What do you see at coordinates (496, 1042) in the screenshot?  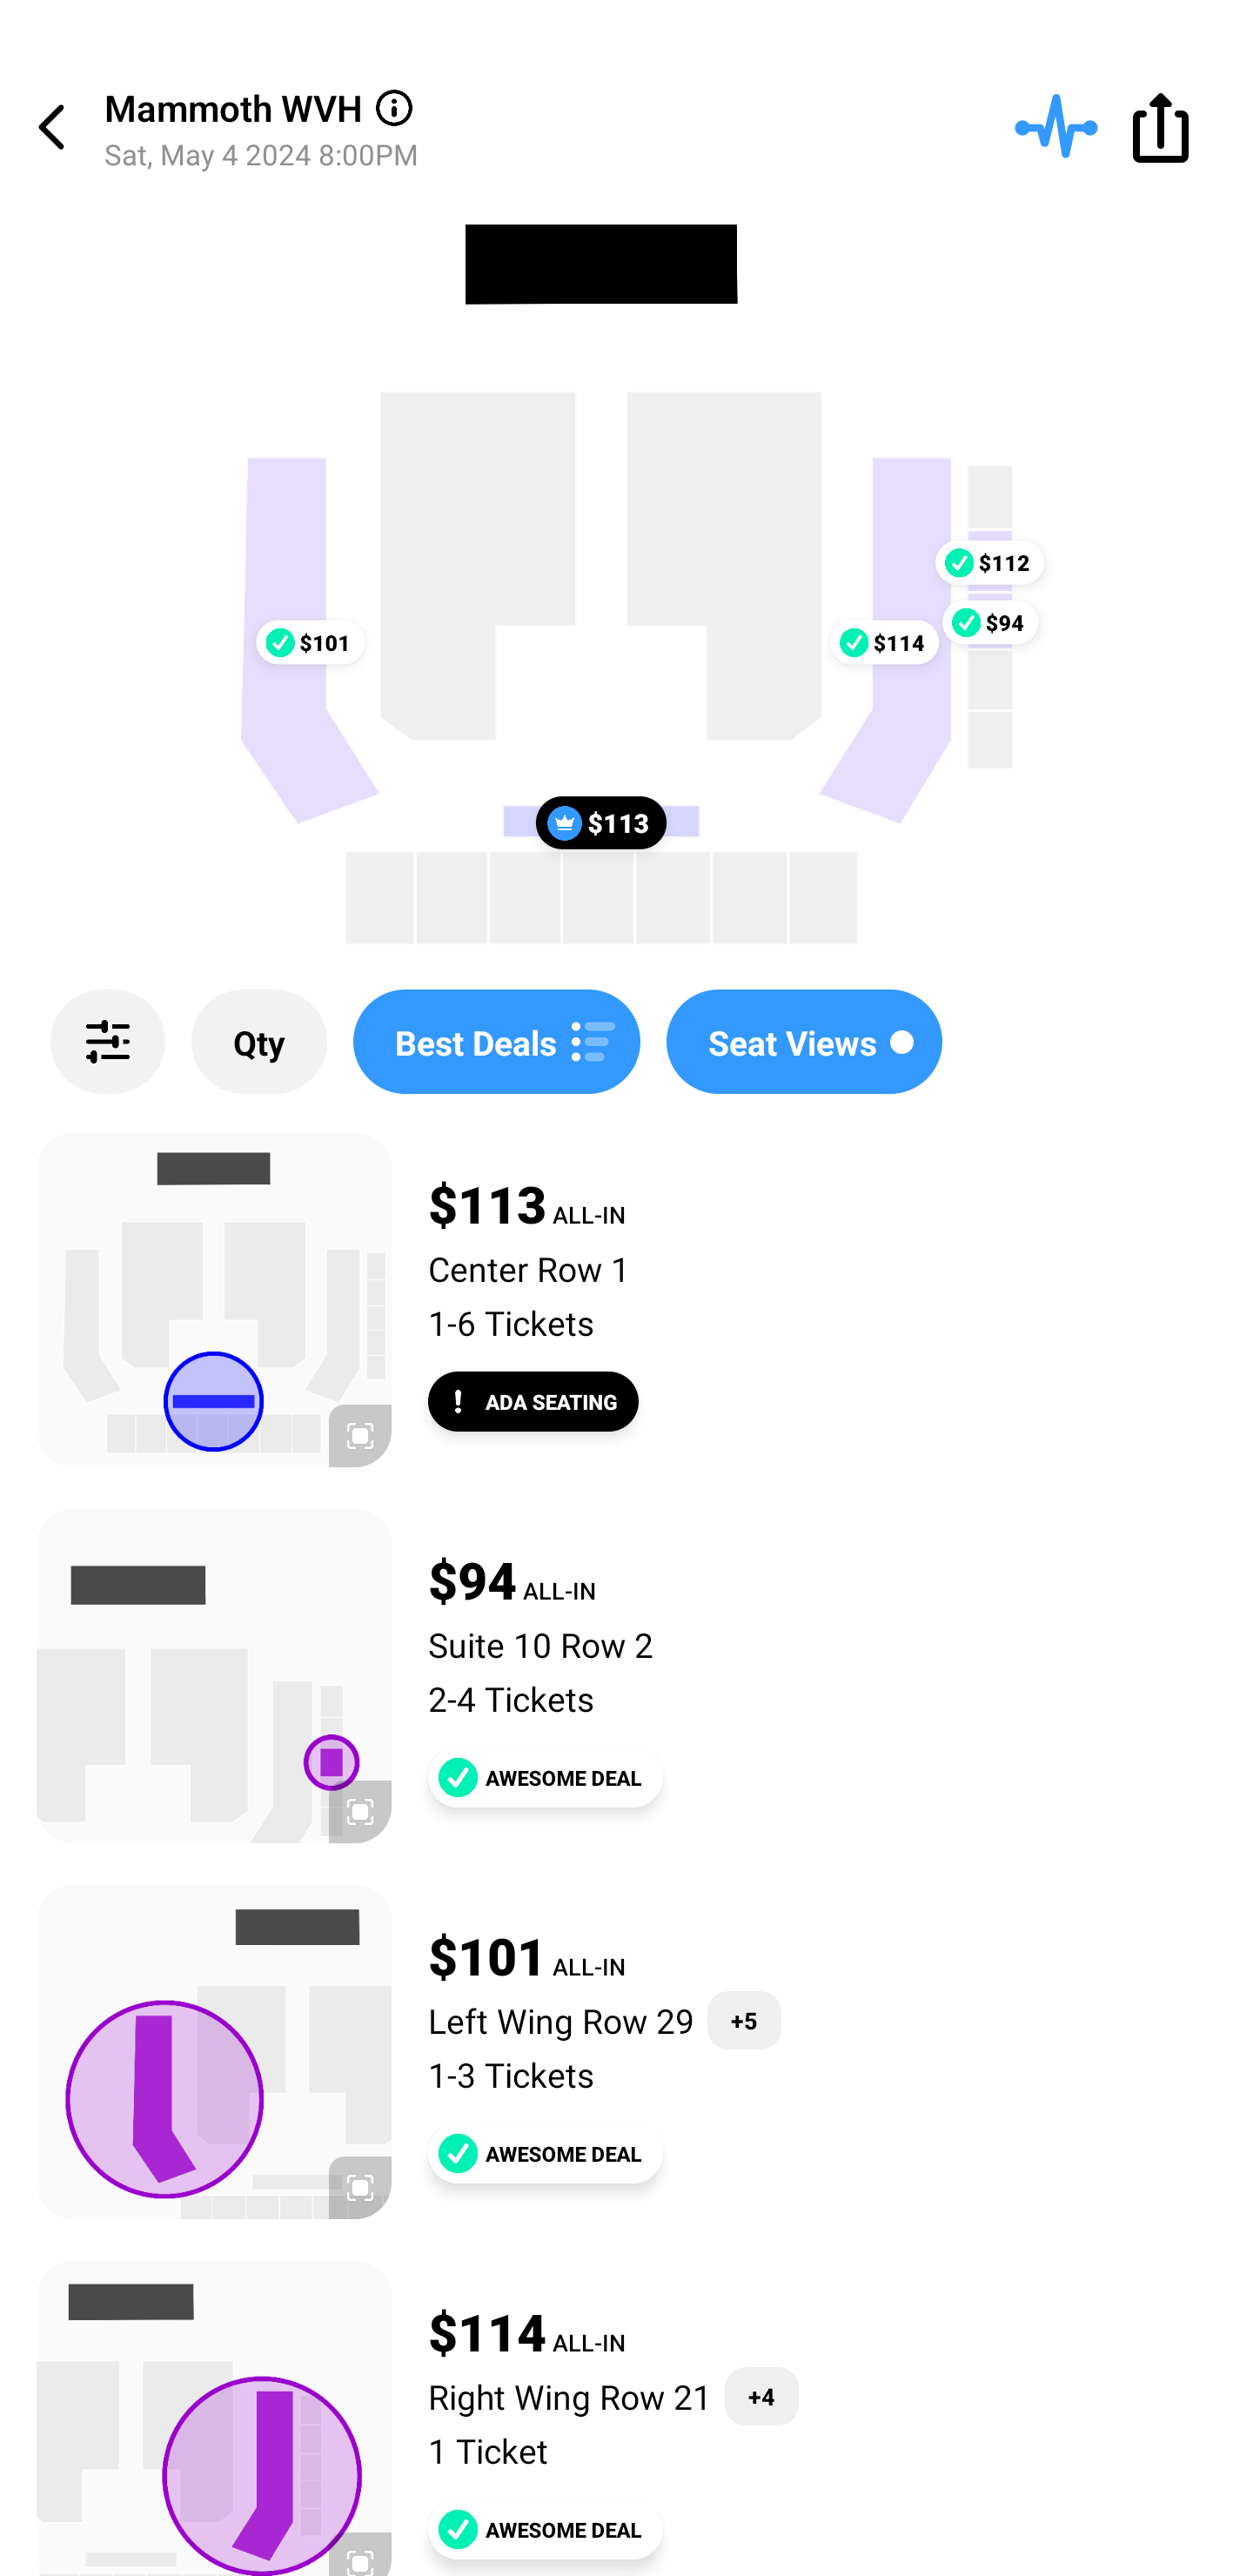 I see `Best Deals` at bounding box center [496, 1042].